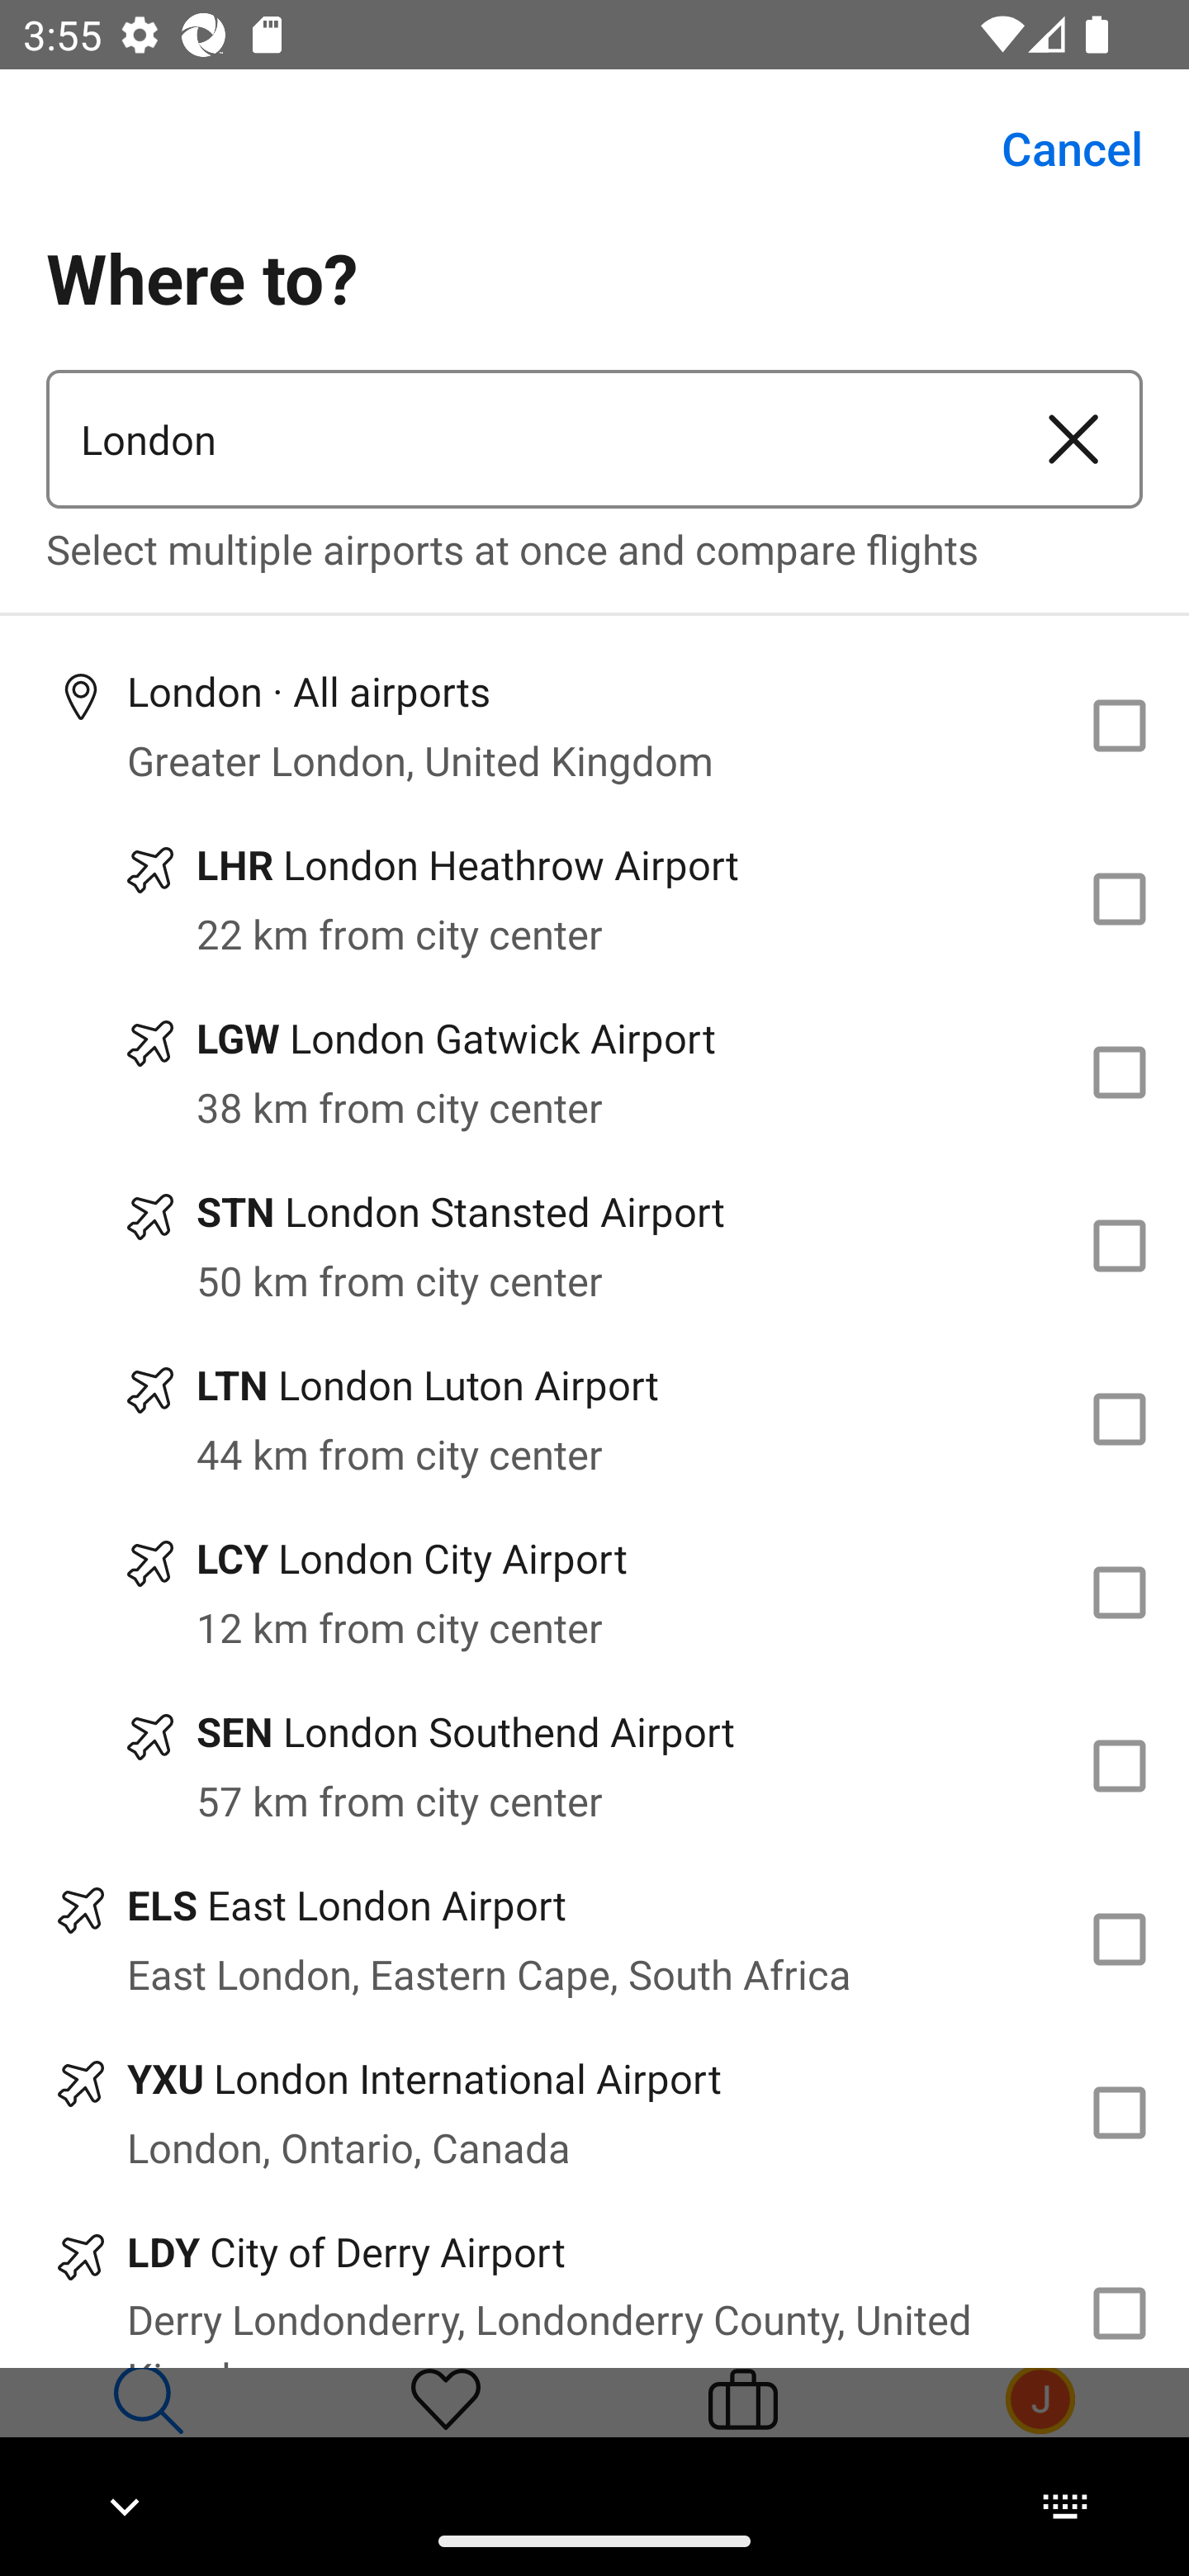 This screenshot has width=1189, height=2576. I want to click on LCY London City Airport 12 km from city center, so click(594, 1593).